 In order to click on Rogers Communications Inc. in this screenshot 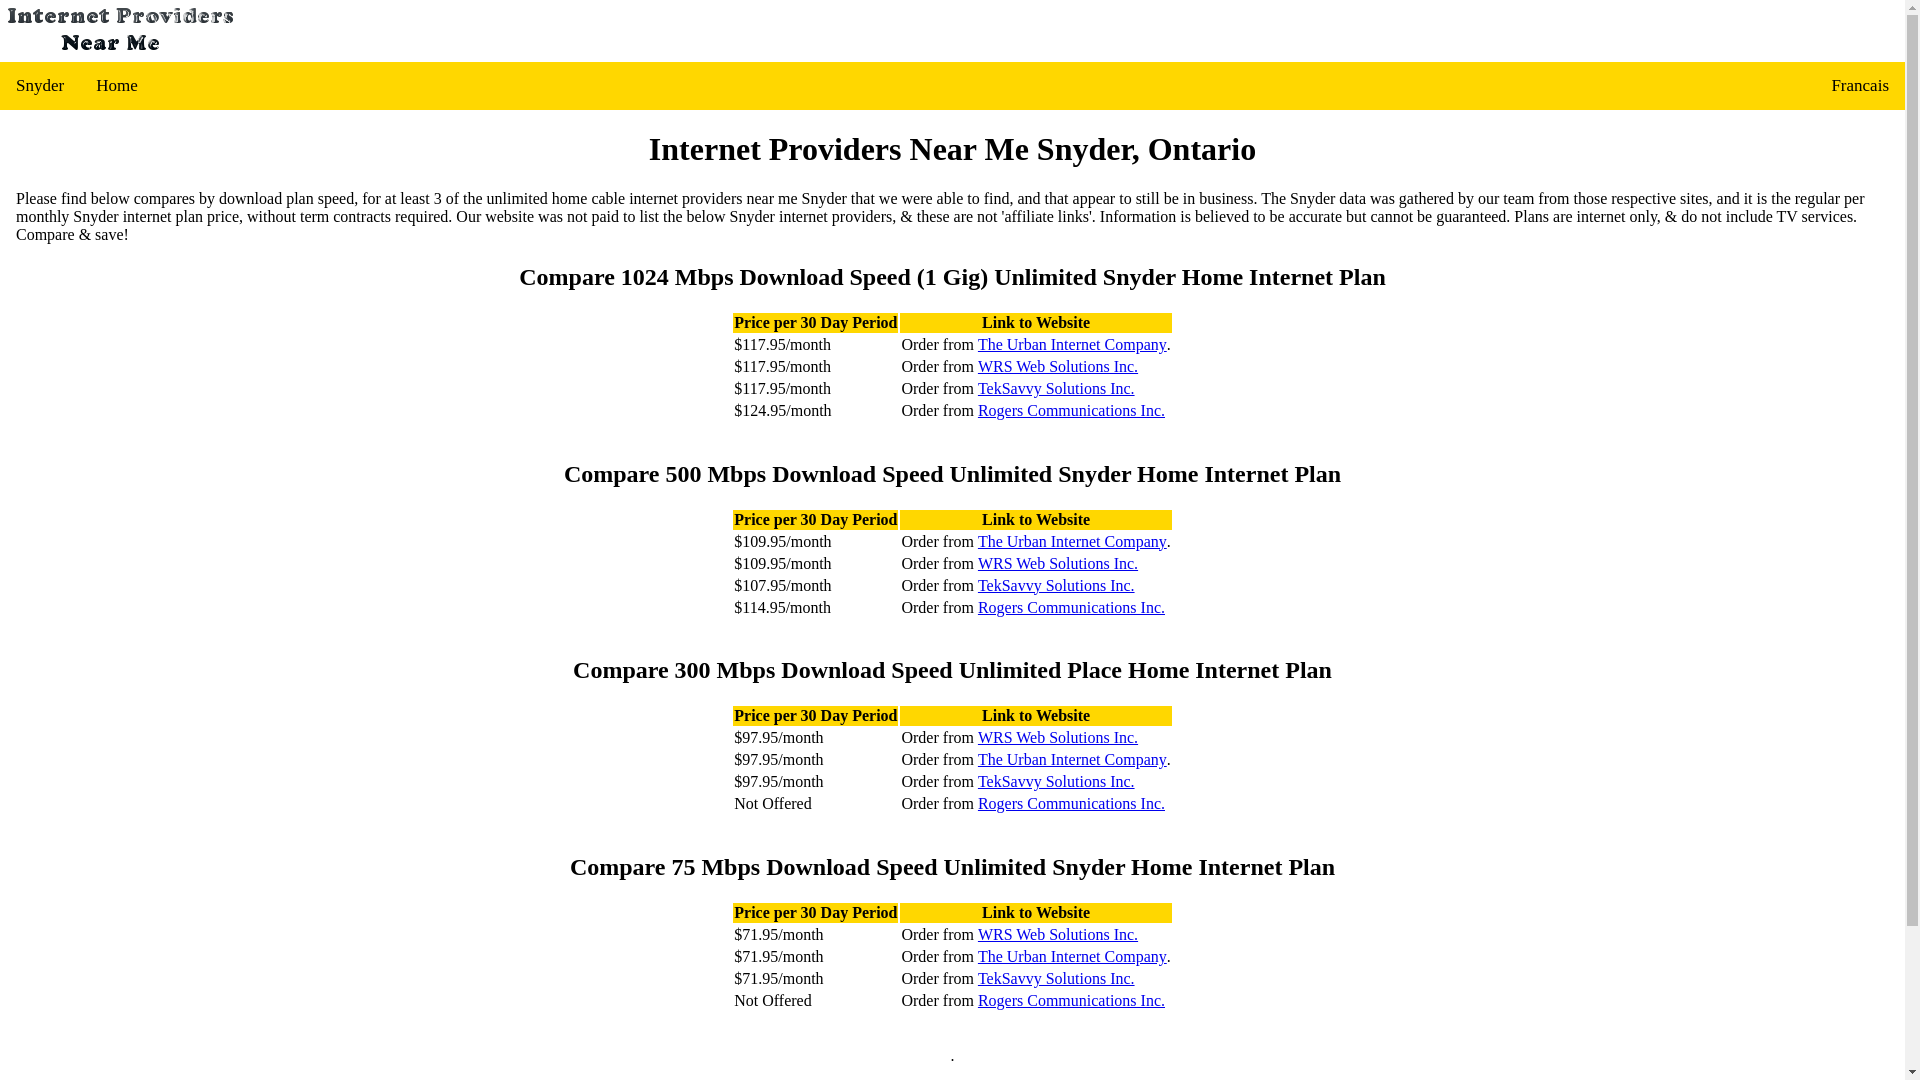, I will do `click(1071, 1000)`.